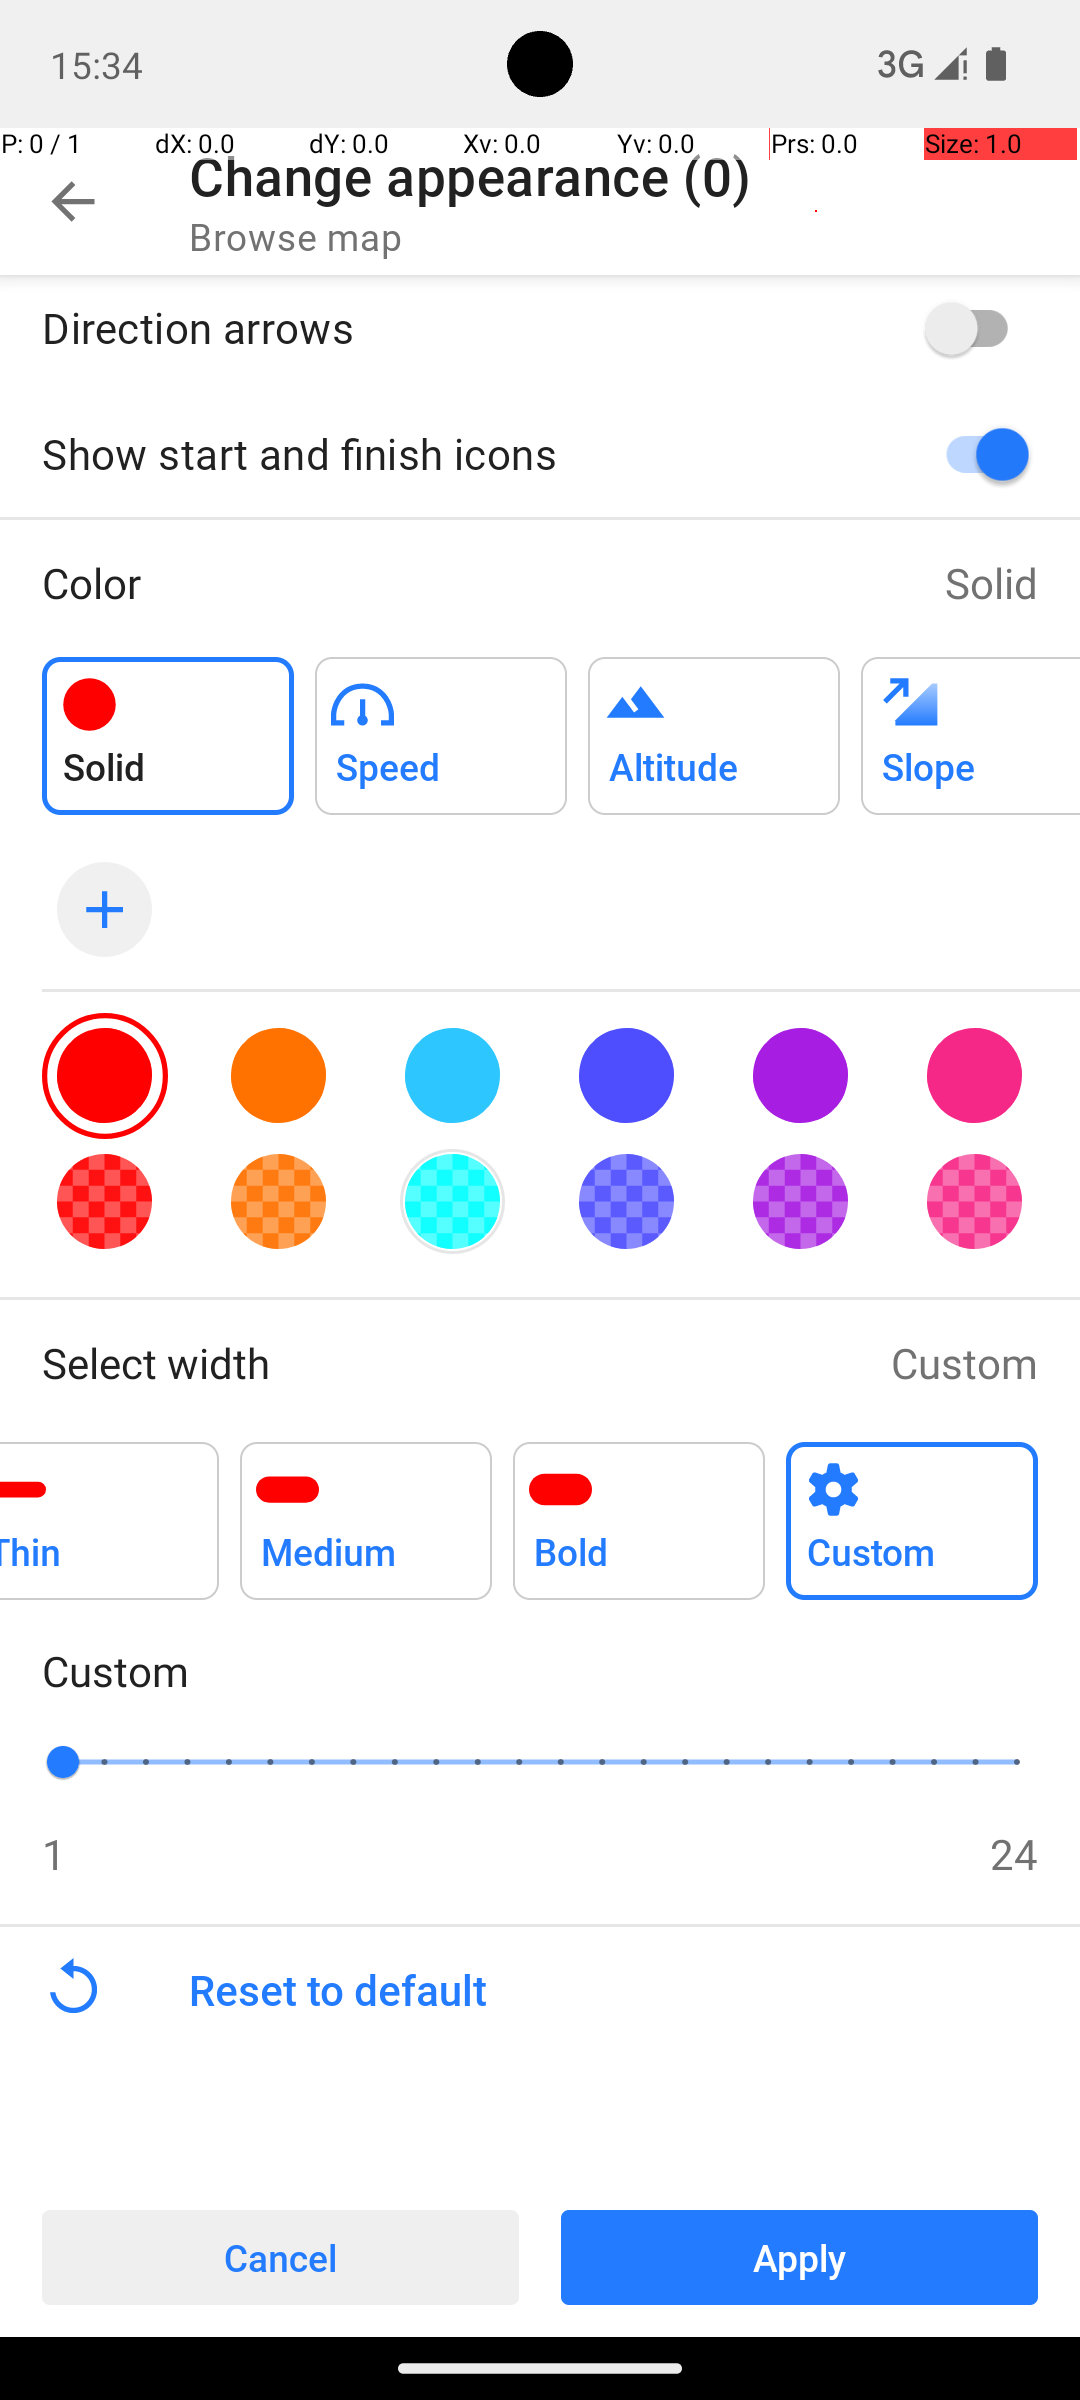 This screenshot has width=1080, height=2400. I want to click on Slope, so click(970, 724).